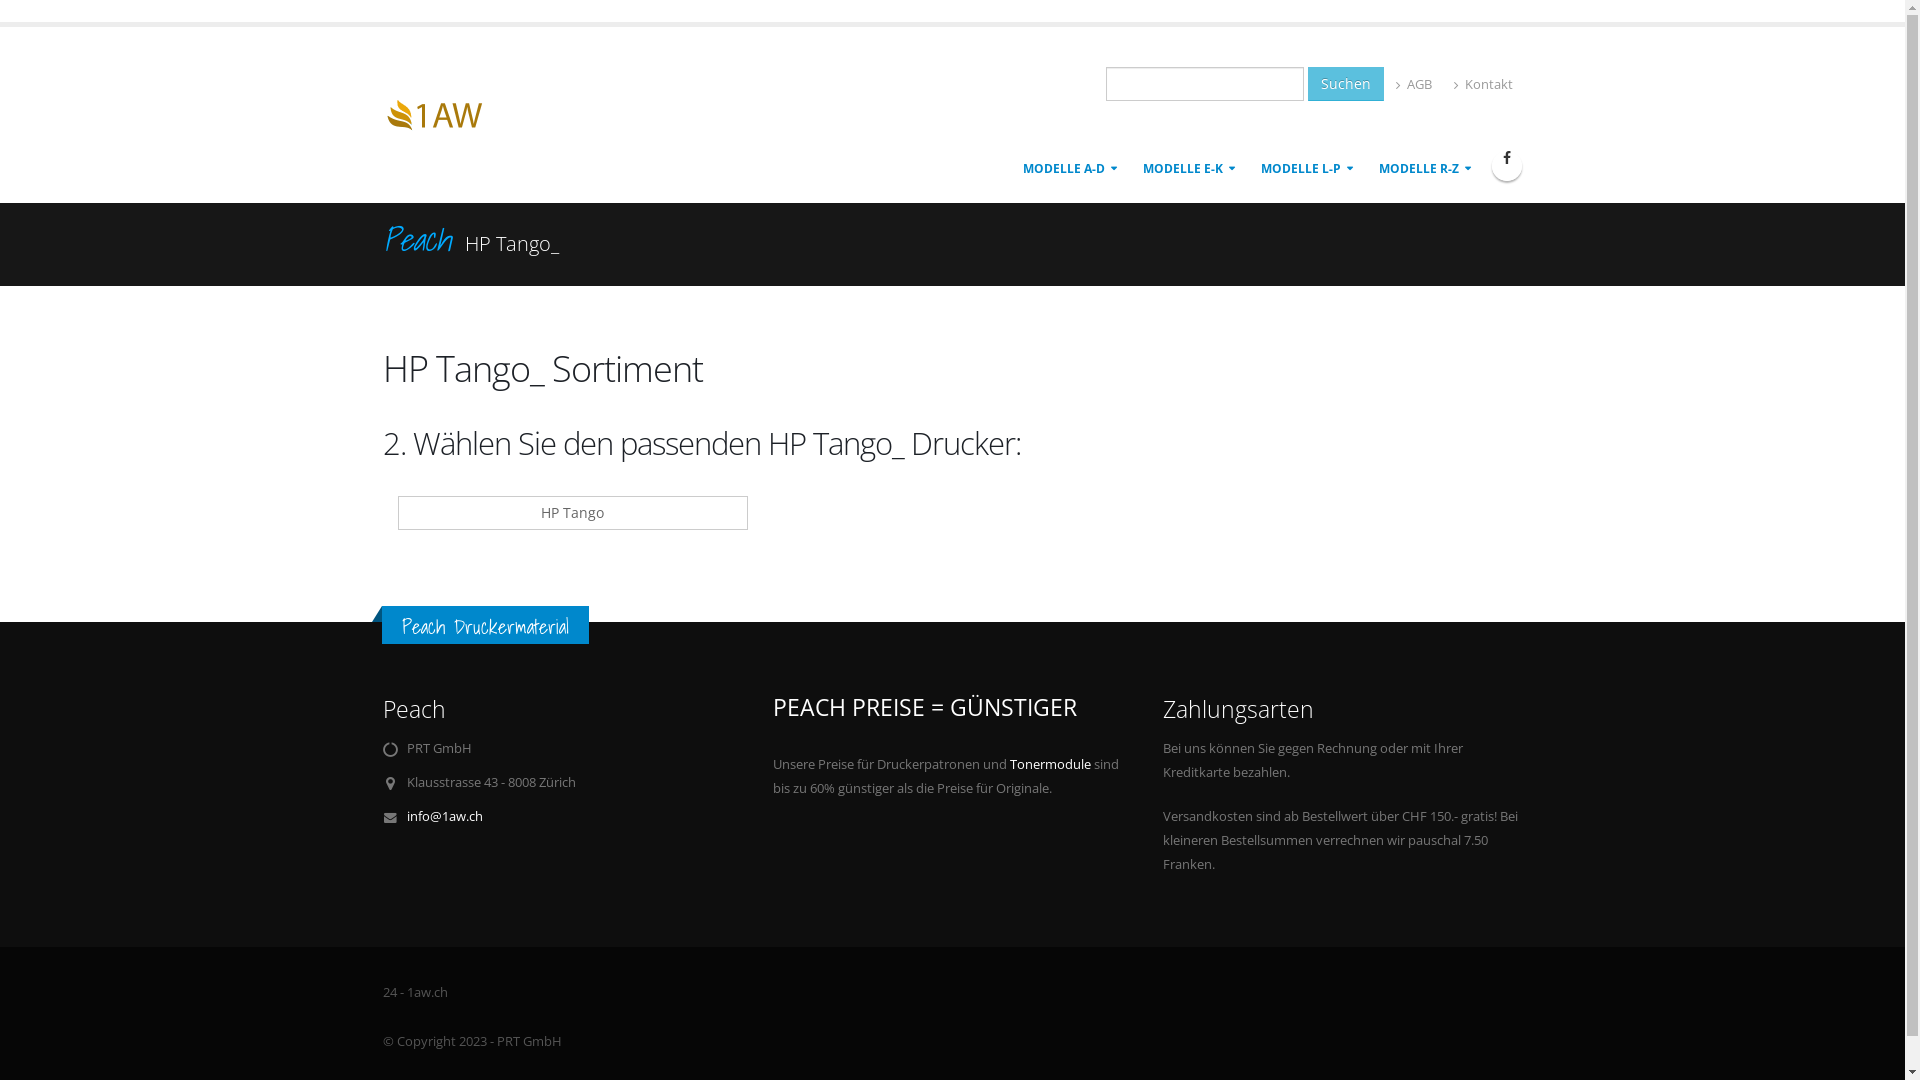 The height and width of the screenshot is (1080, 1920). Describe the element at coordinates (1507, 166) in the screenshot. I see `Facebook` at that location.